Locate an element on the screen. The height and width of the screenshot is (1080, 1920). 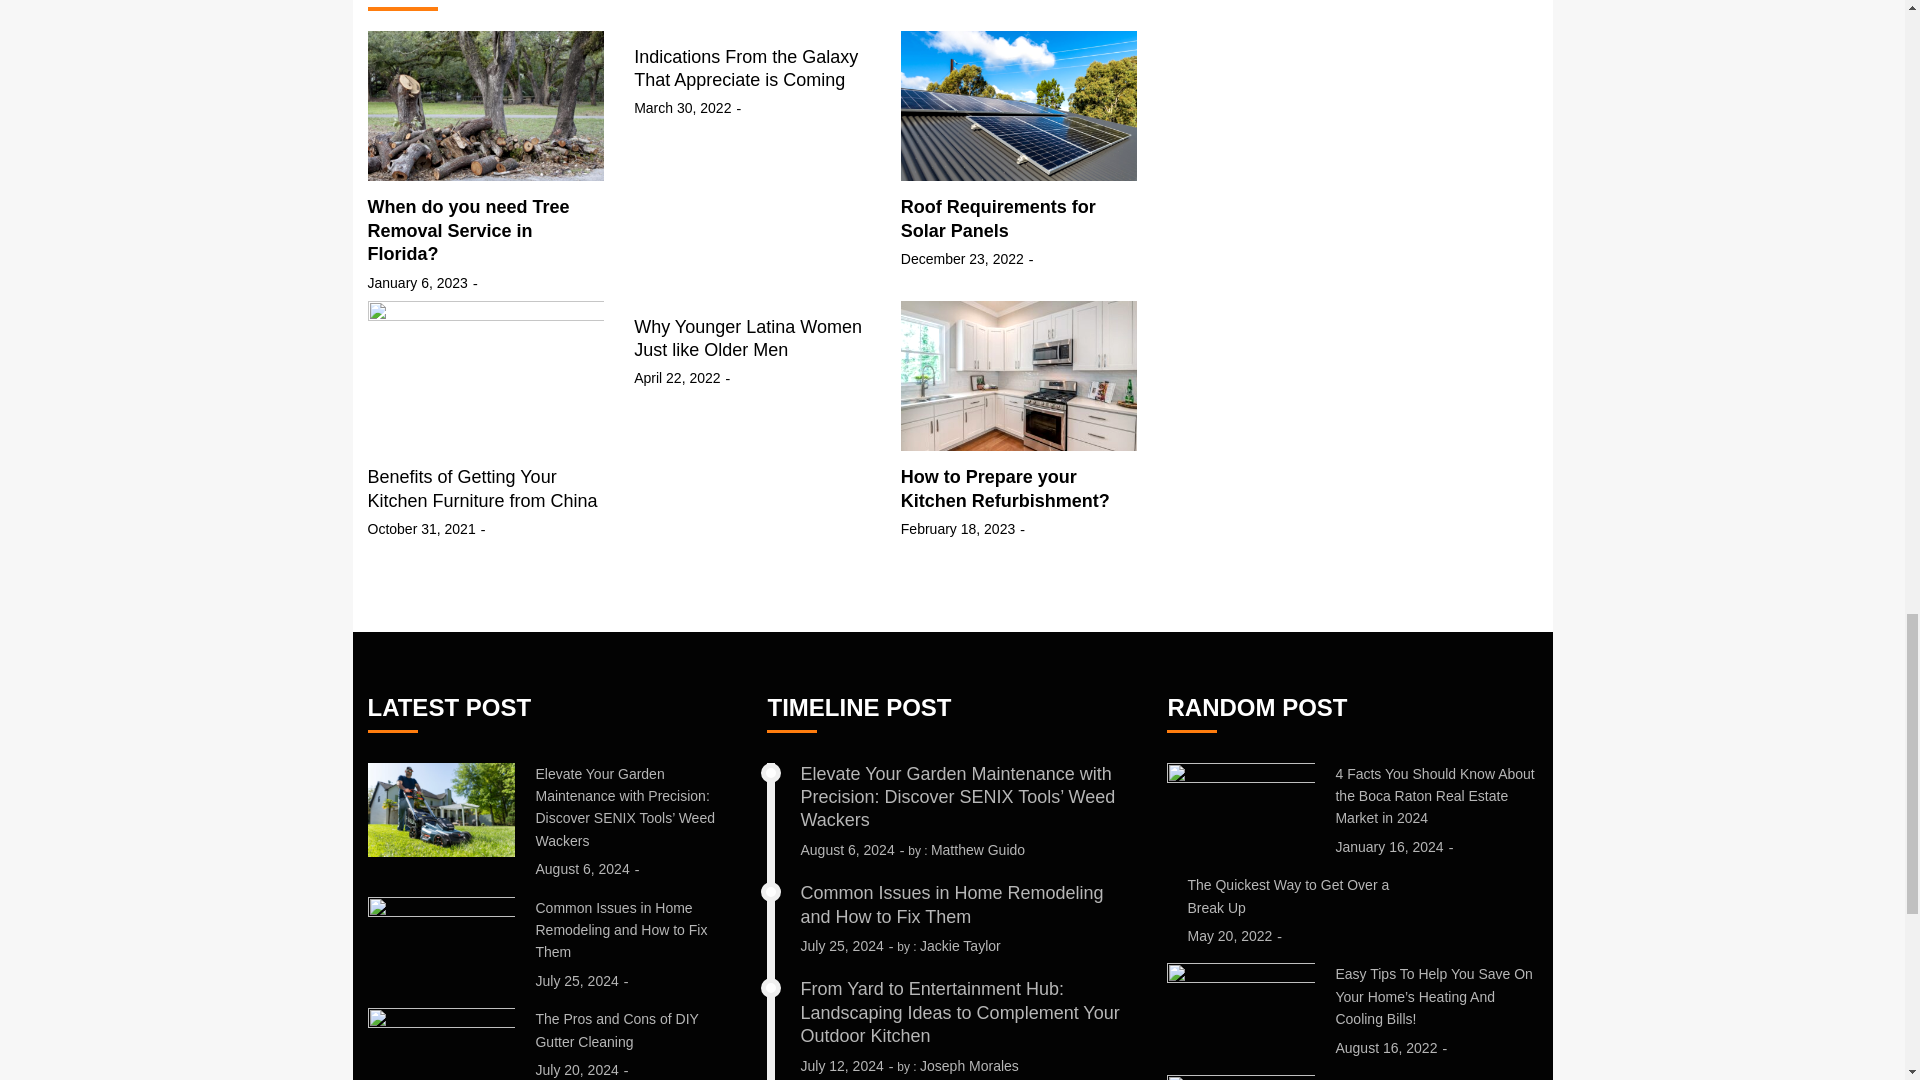
Benefits of Getting Your Kitchen Furniture from China is located at coordinates (482, 488).